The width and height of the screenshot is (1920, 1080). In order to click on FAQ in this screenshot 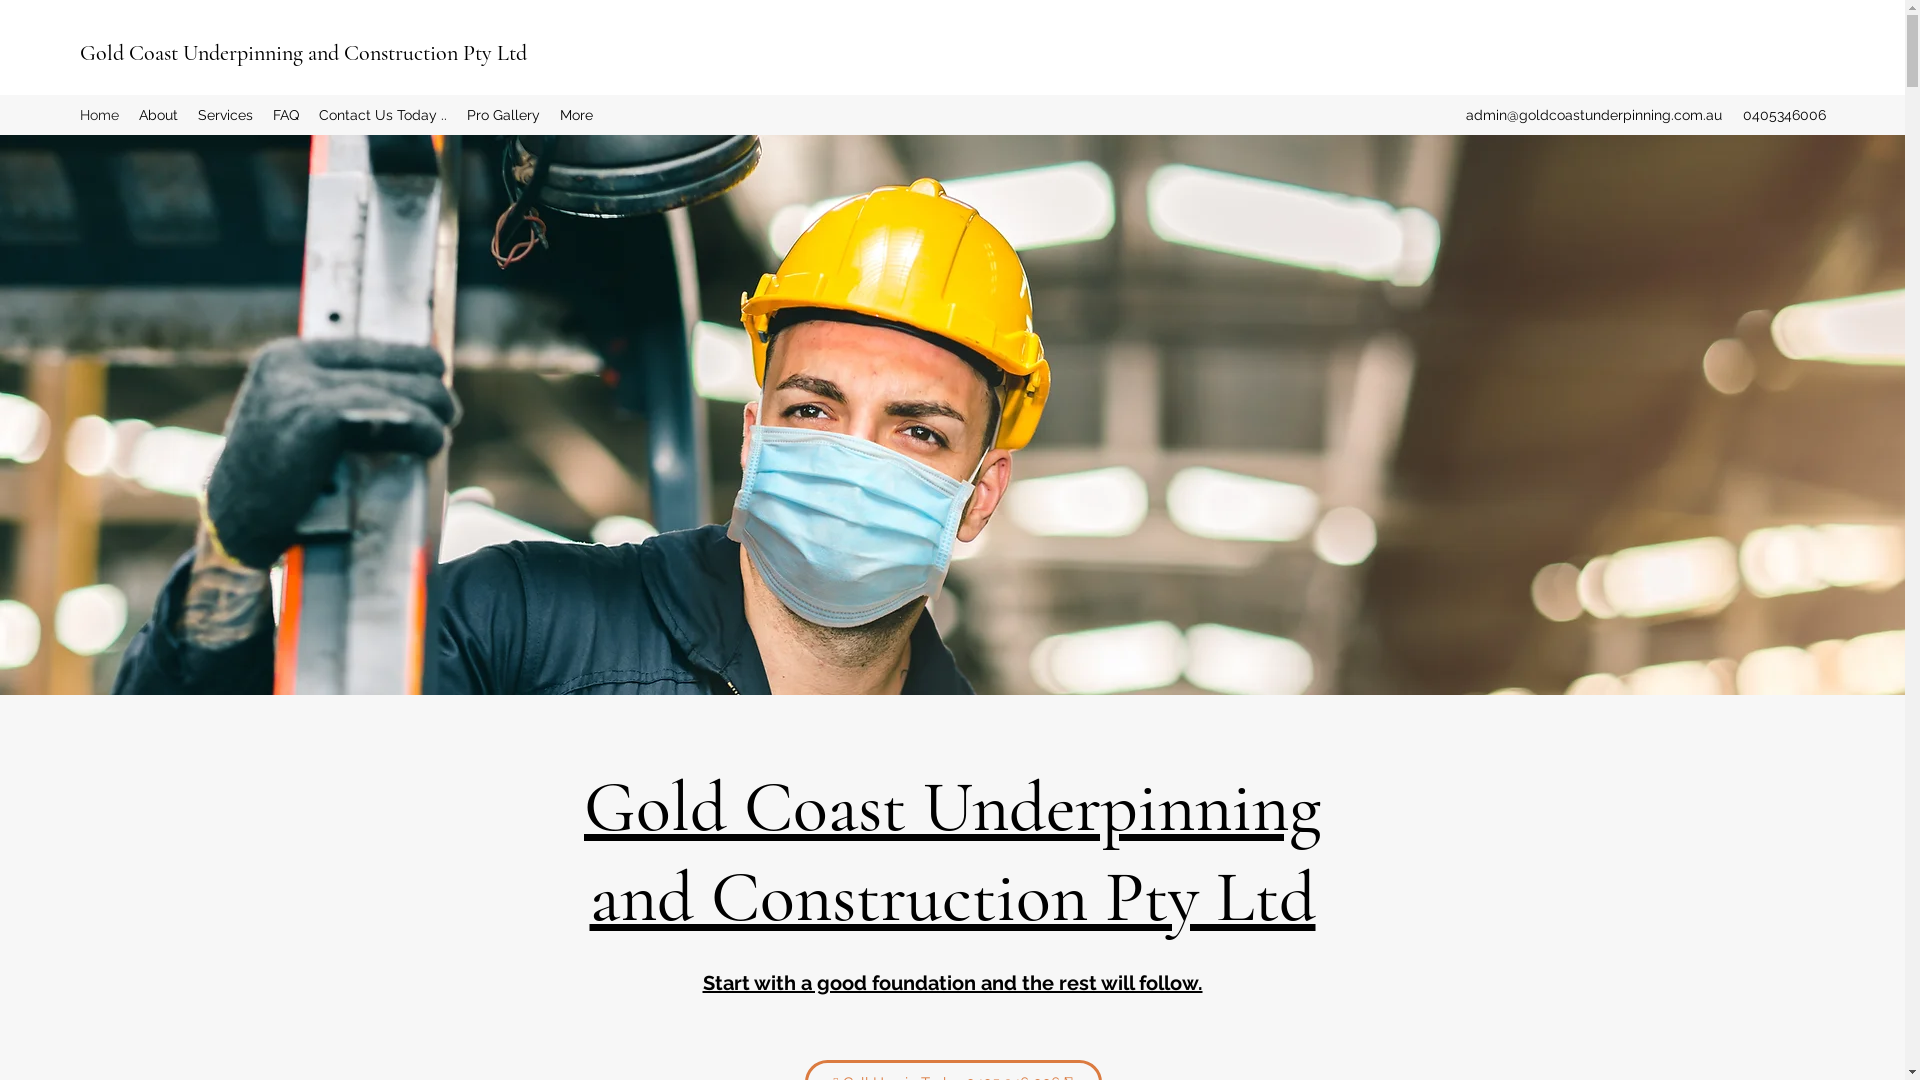, I will do `click(286, 115)`.